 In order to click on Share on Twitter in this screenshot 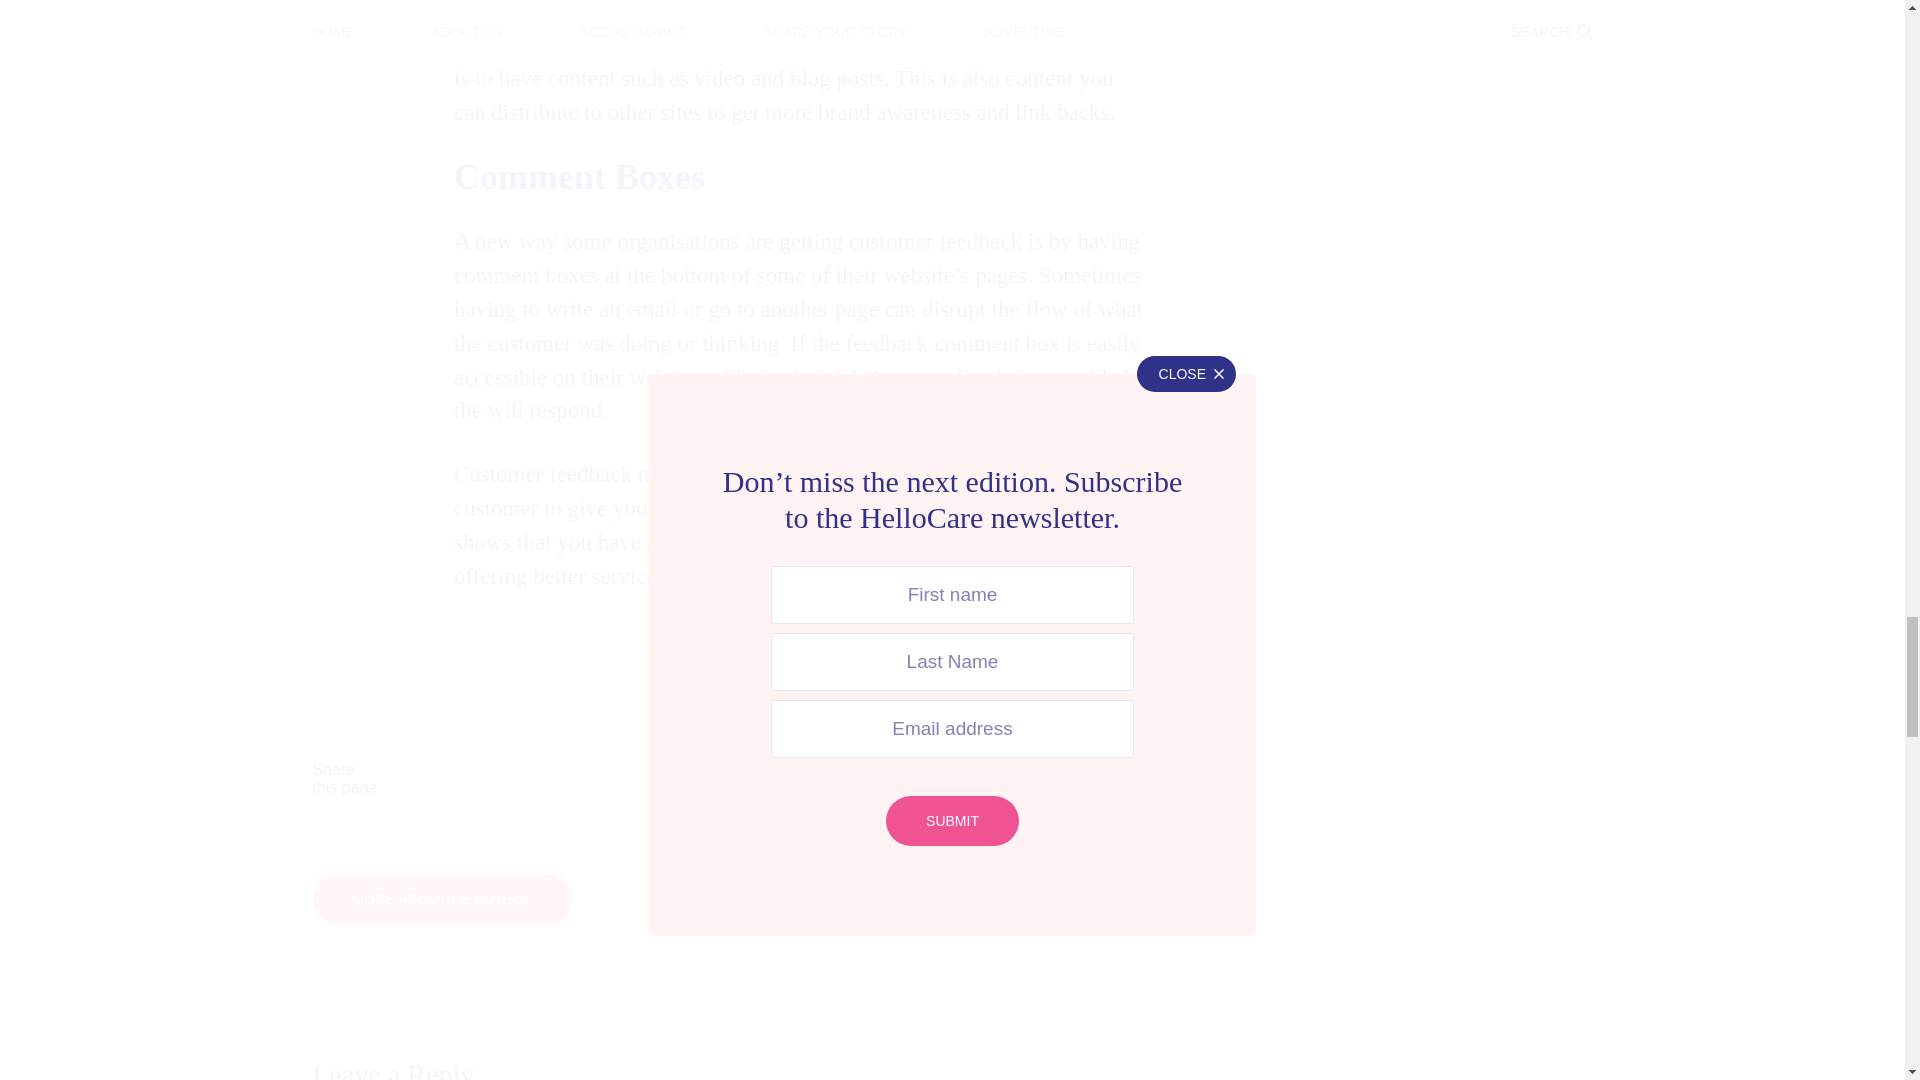, I will do `click(676, 779)`.